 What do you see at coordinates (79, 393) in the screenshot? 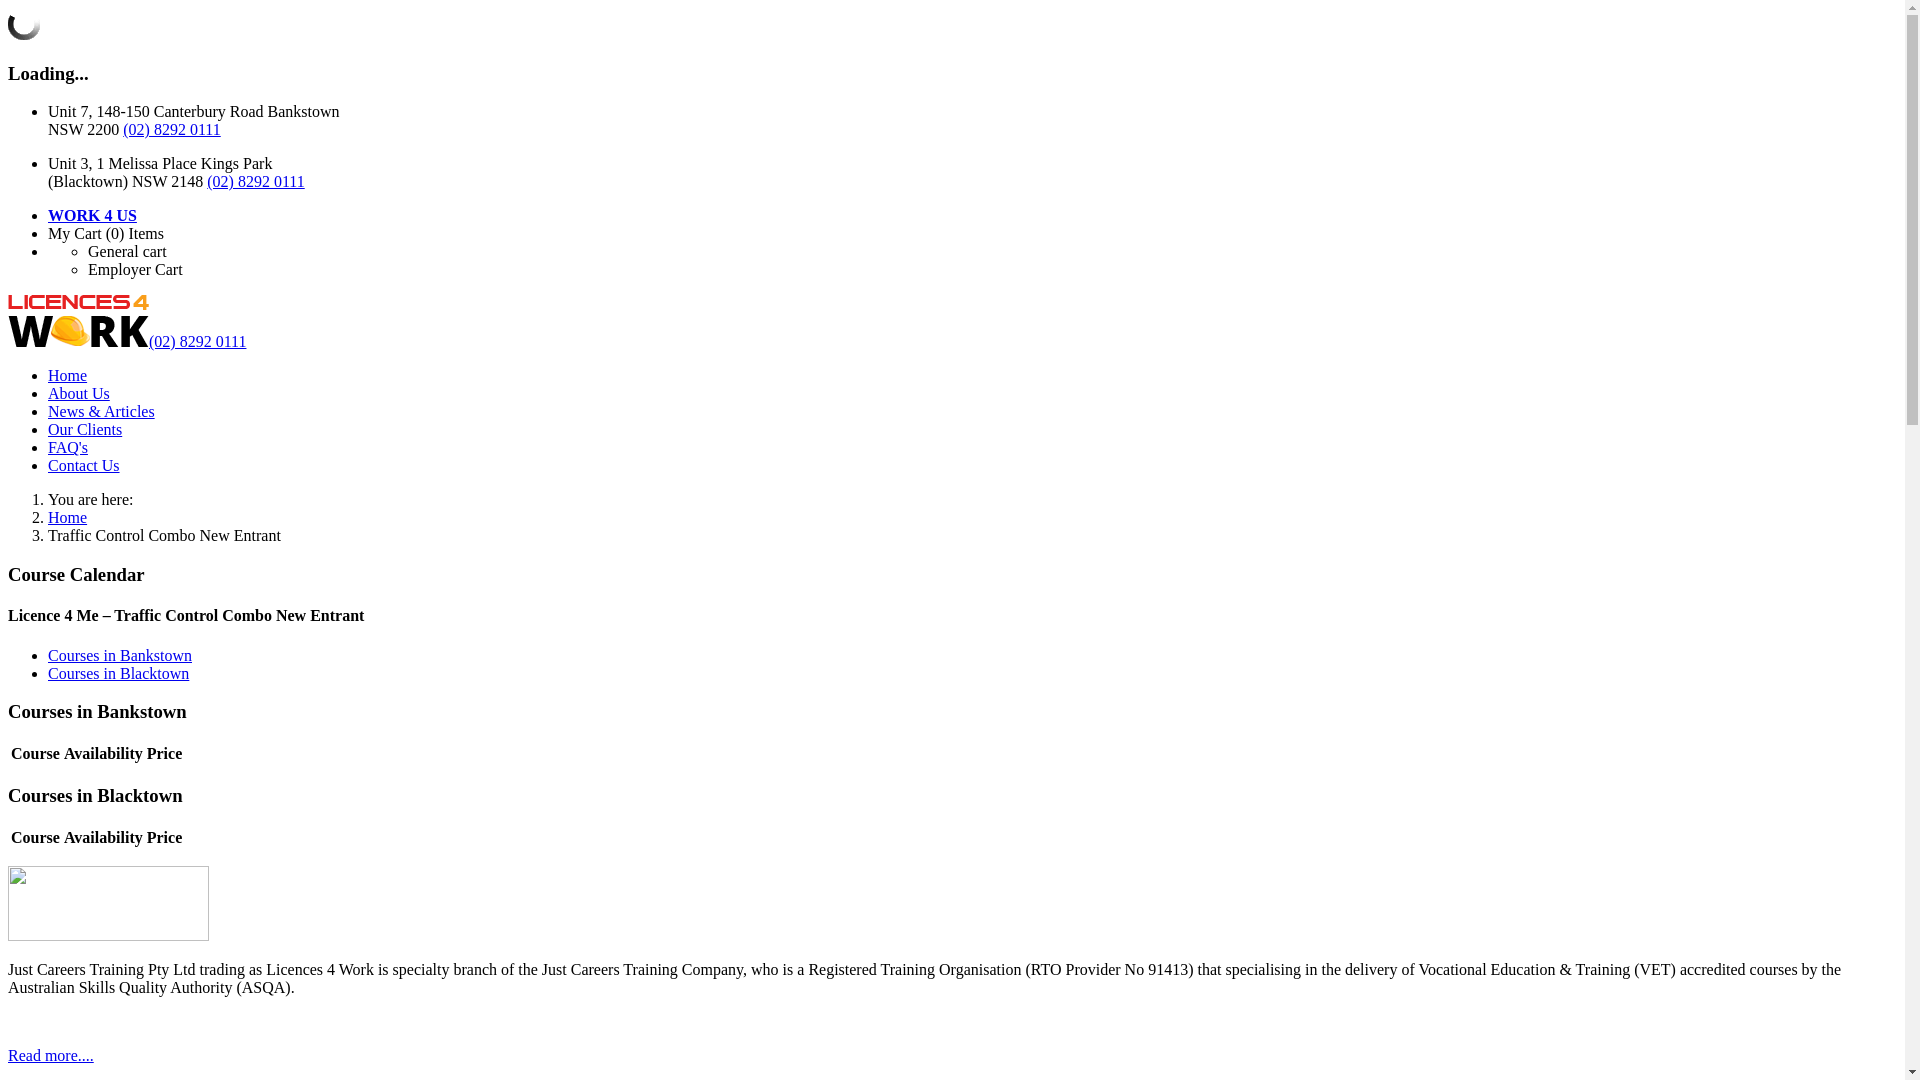
I see `About Us` at bounding box center [79, 393].